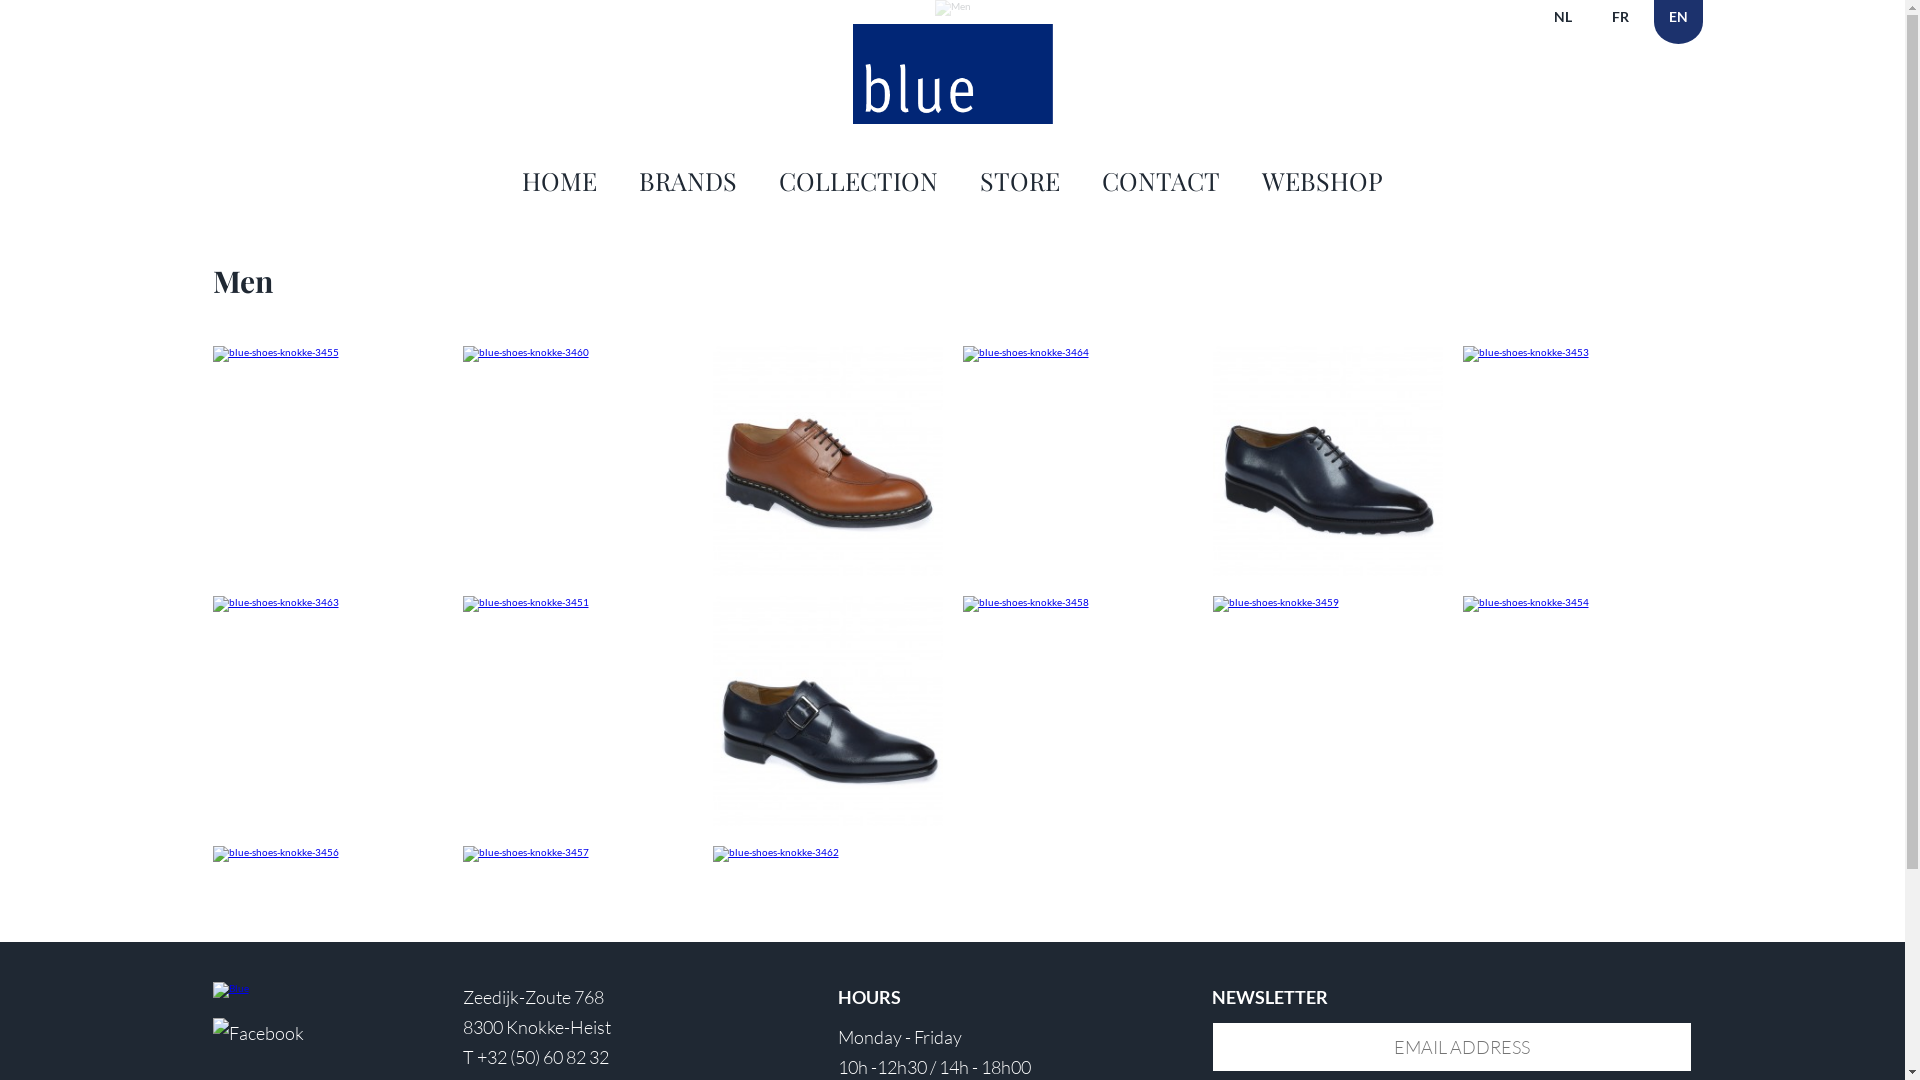 The height and width of the screenshot is (1080, 1920). What do you see at coordinates (827, 711) in the screenshot?
I see `blue-shoes-knokke-3452` at bounding box center [827, 711].